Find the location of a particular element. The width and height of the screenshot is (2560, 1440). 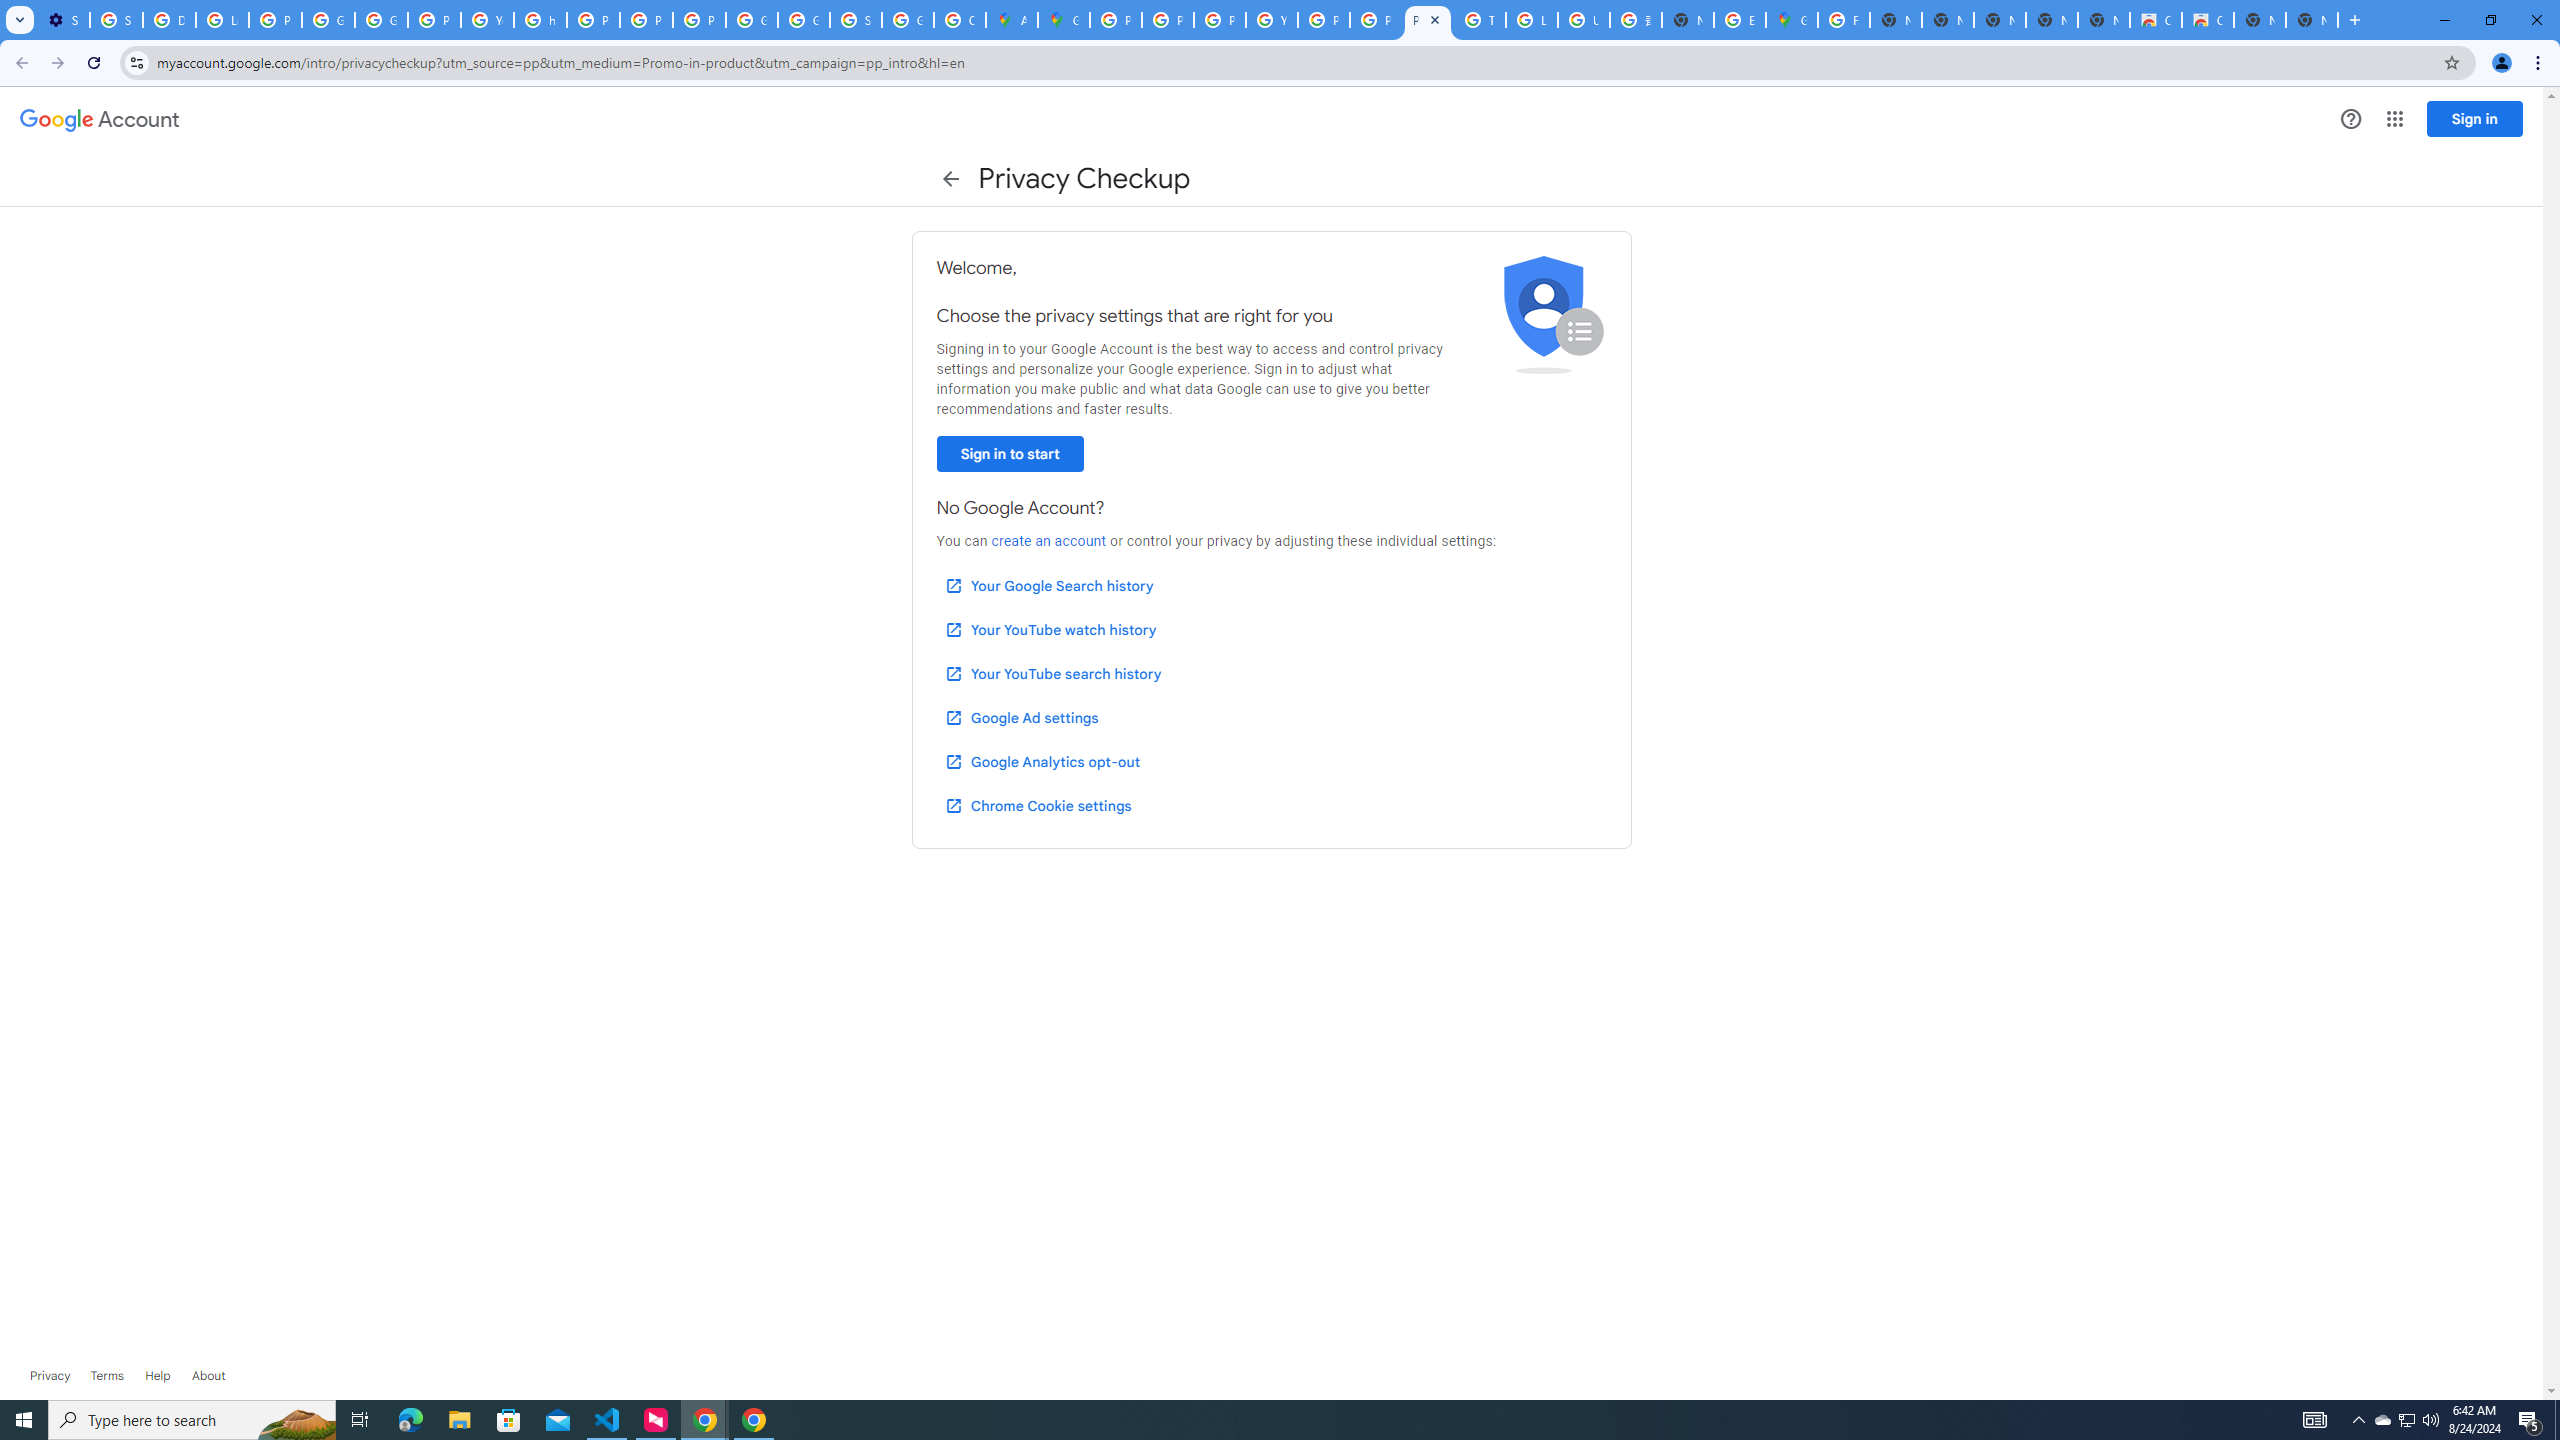

Sign in - Google Accounts is located at coordinates (856, 20).